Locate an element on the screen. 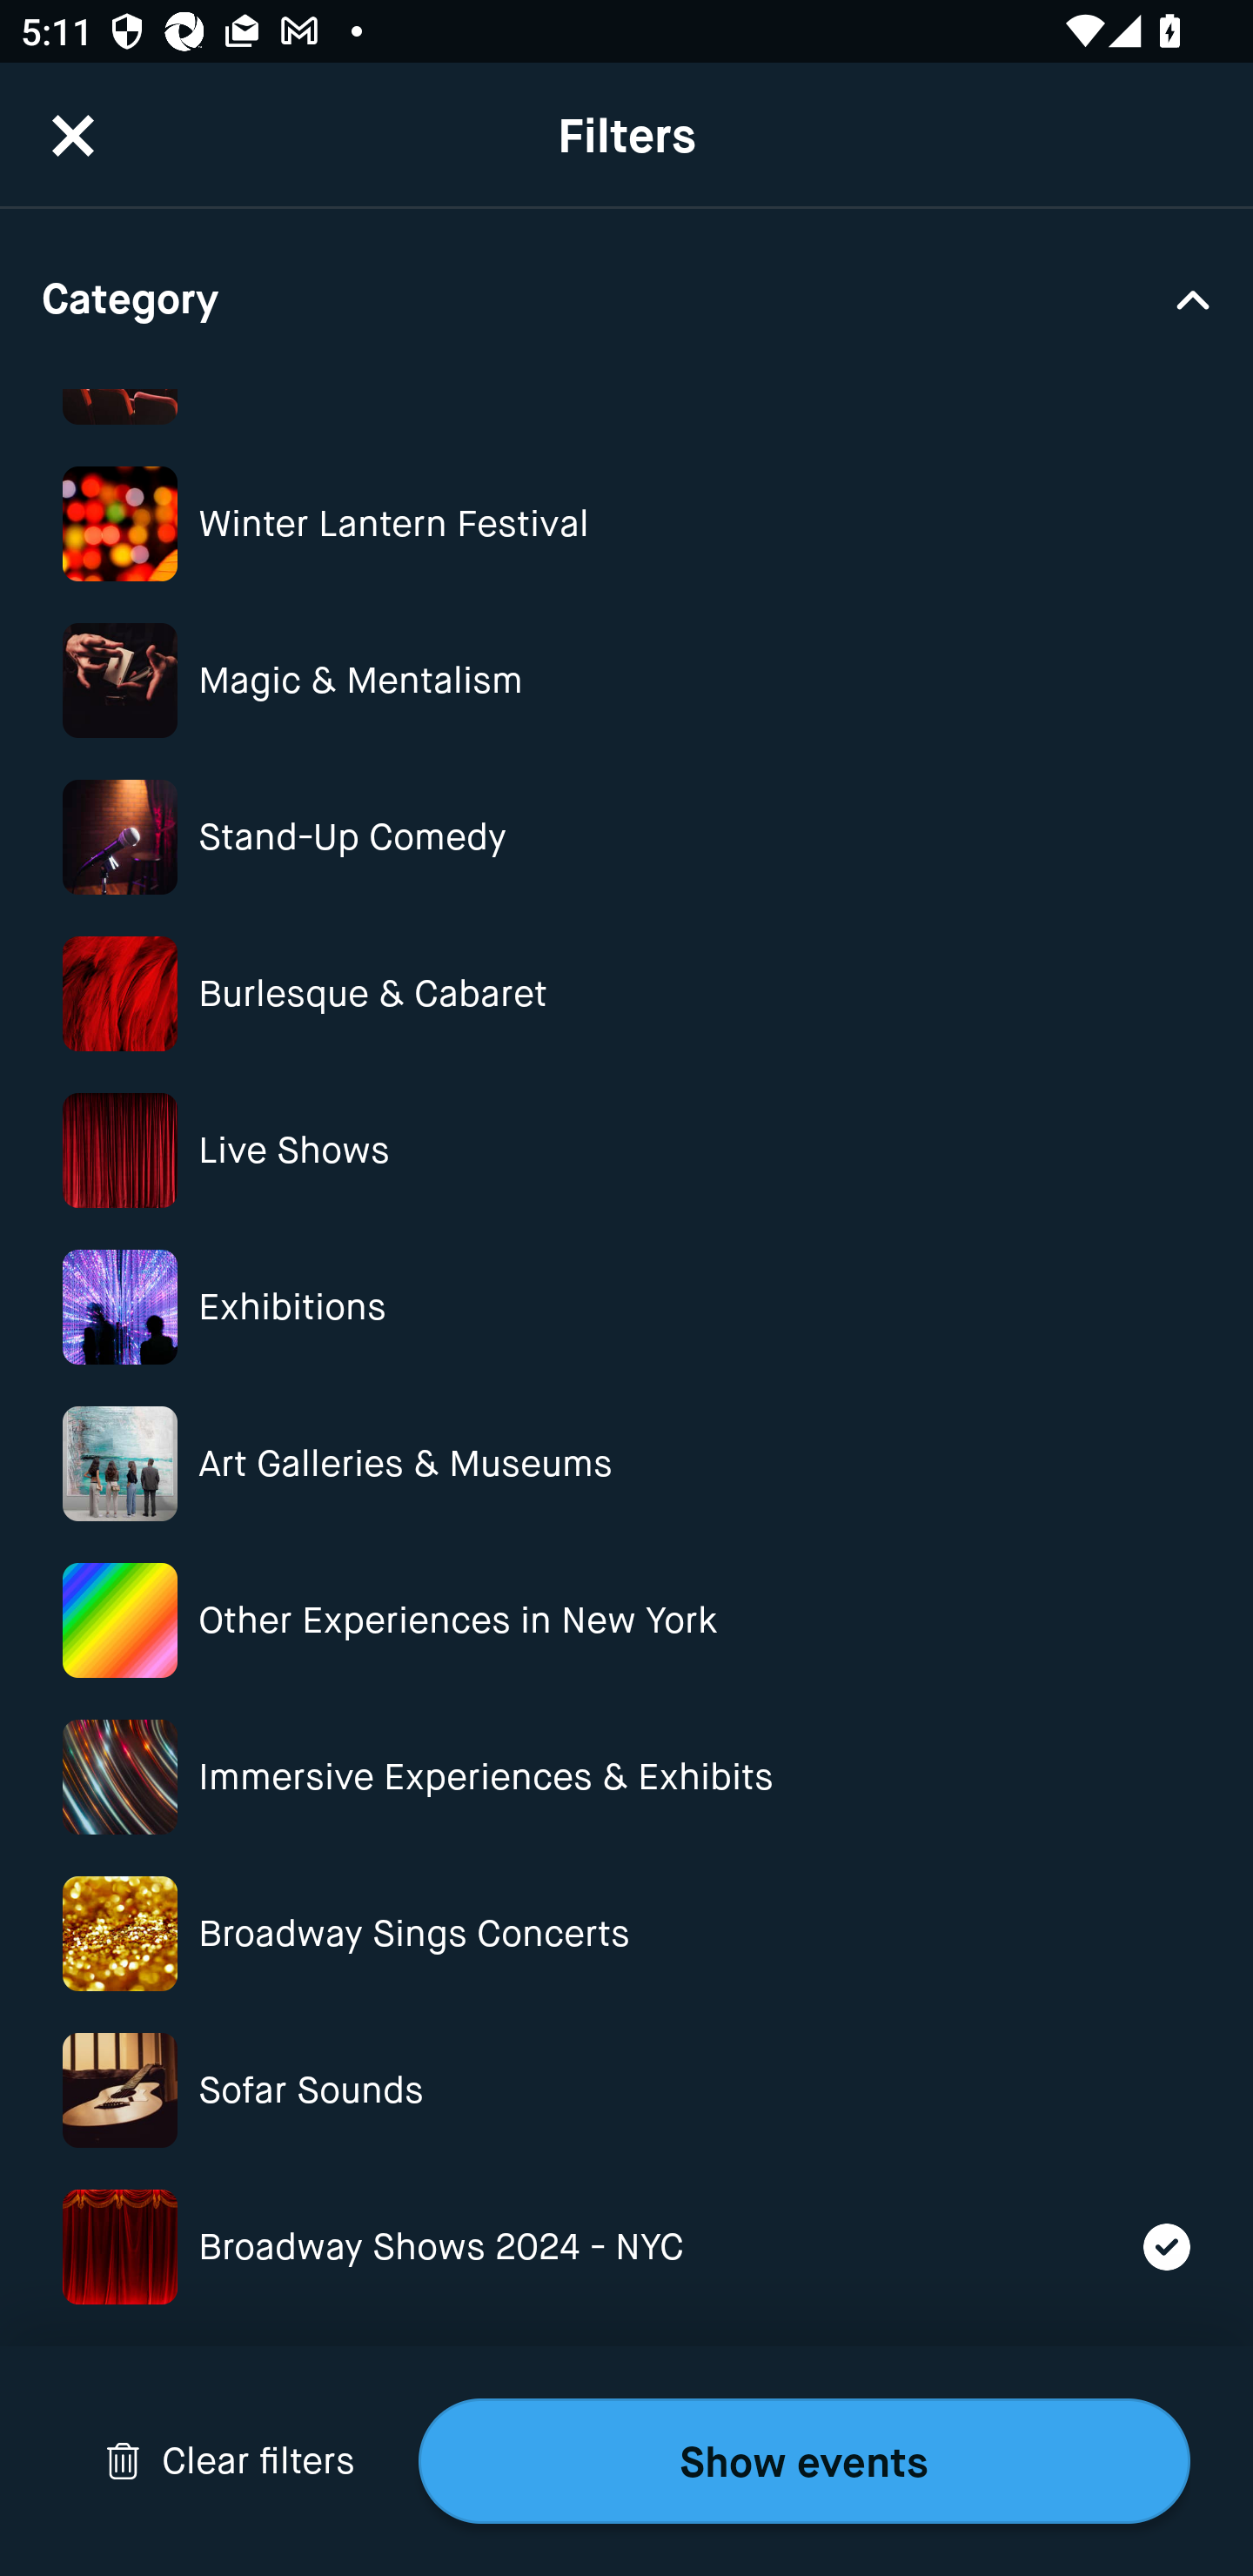  Drop Down Arrow Clear filters is located at coordinates (230, 2461).